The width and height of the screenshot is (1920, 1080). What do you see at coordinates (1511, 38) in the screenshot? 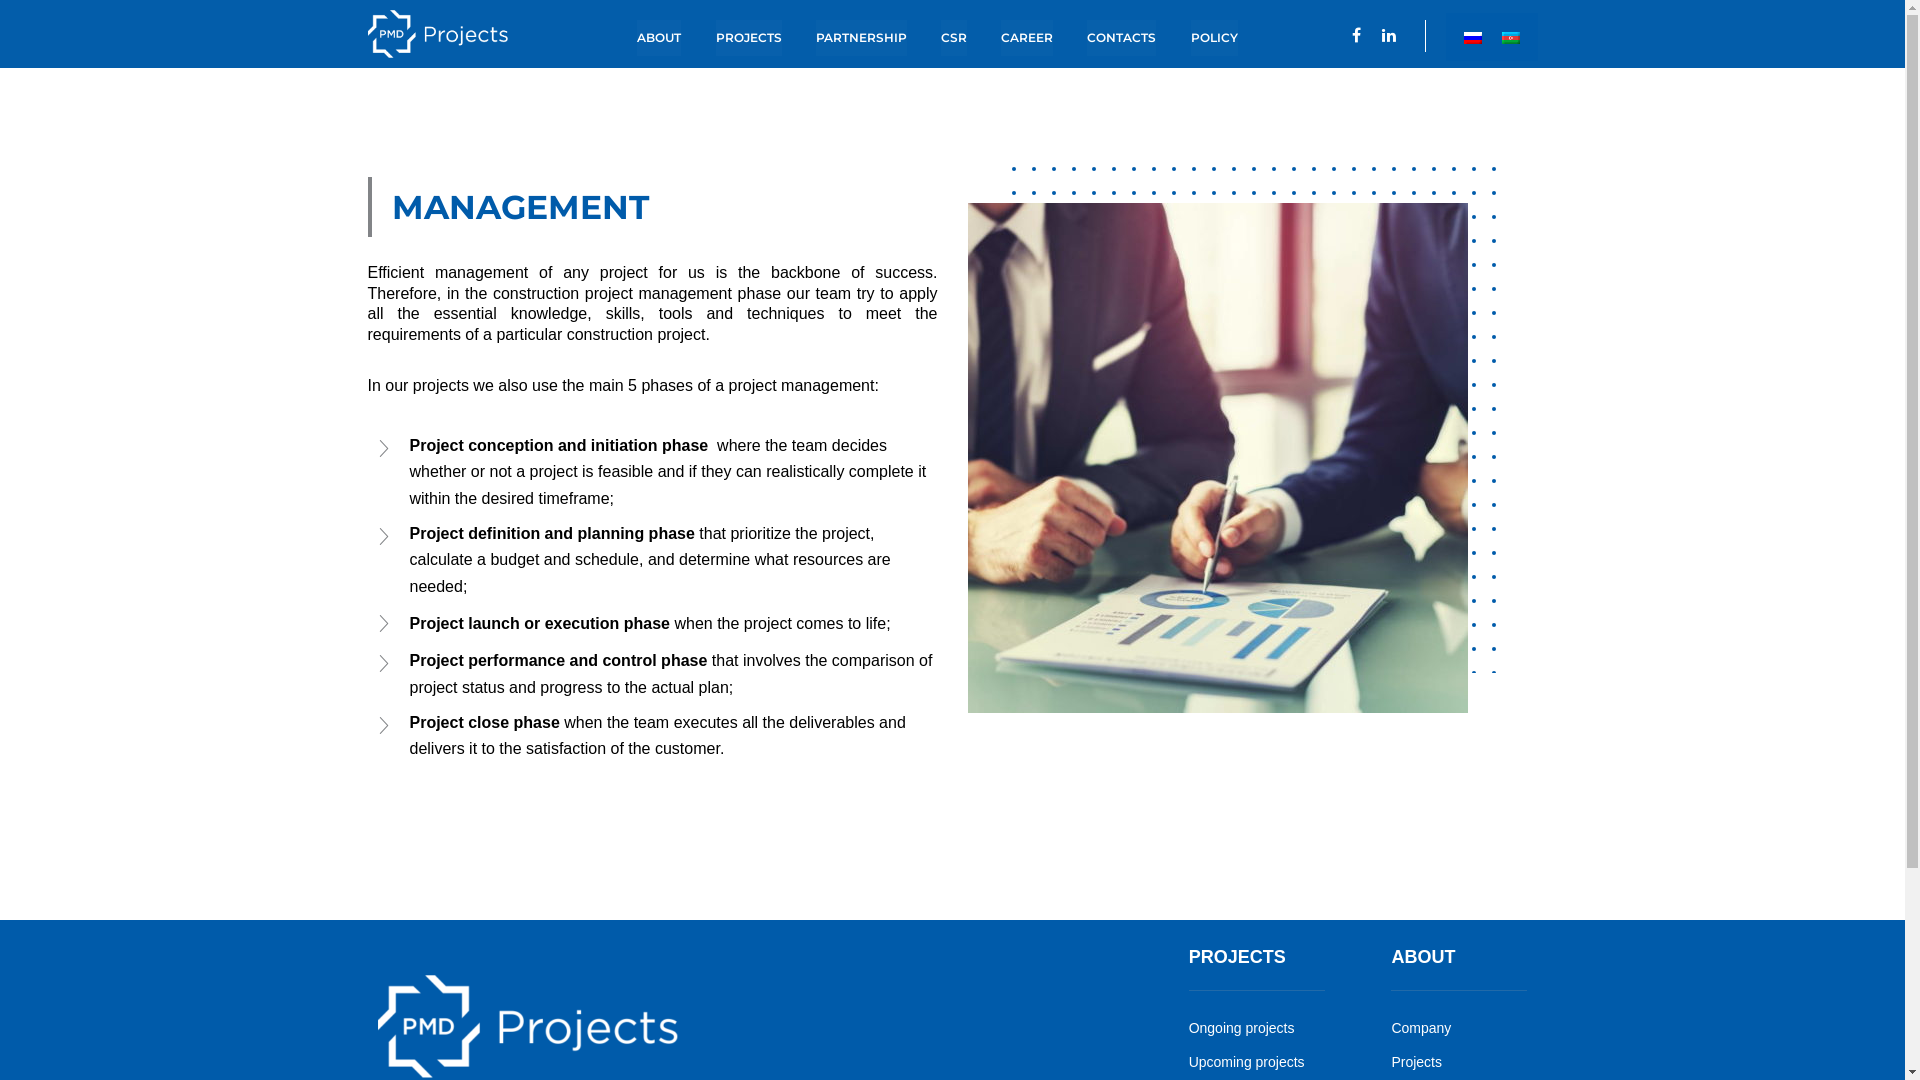
I see `Azerbaijan dili` at bounding box center [1511, 38].